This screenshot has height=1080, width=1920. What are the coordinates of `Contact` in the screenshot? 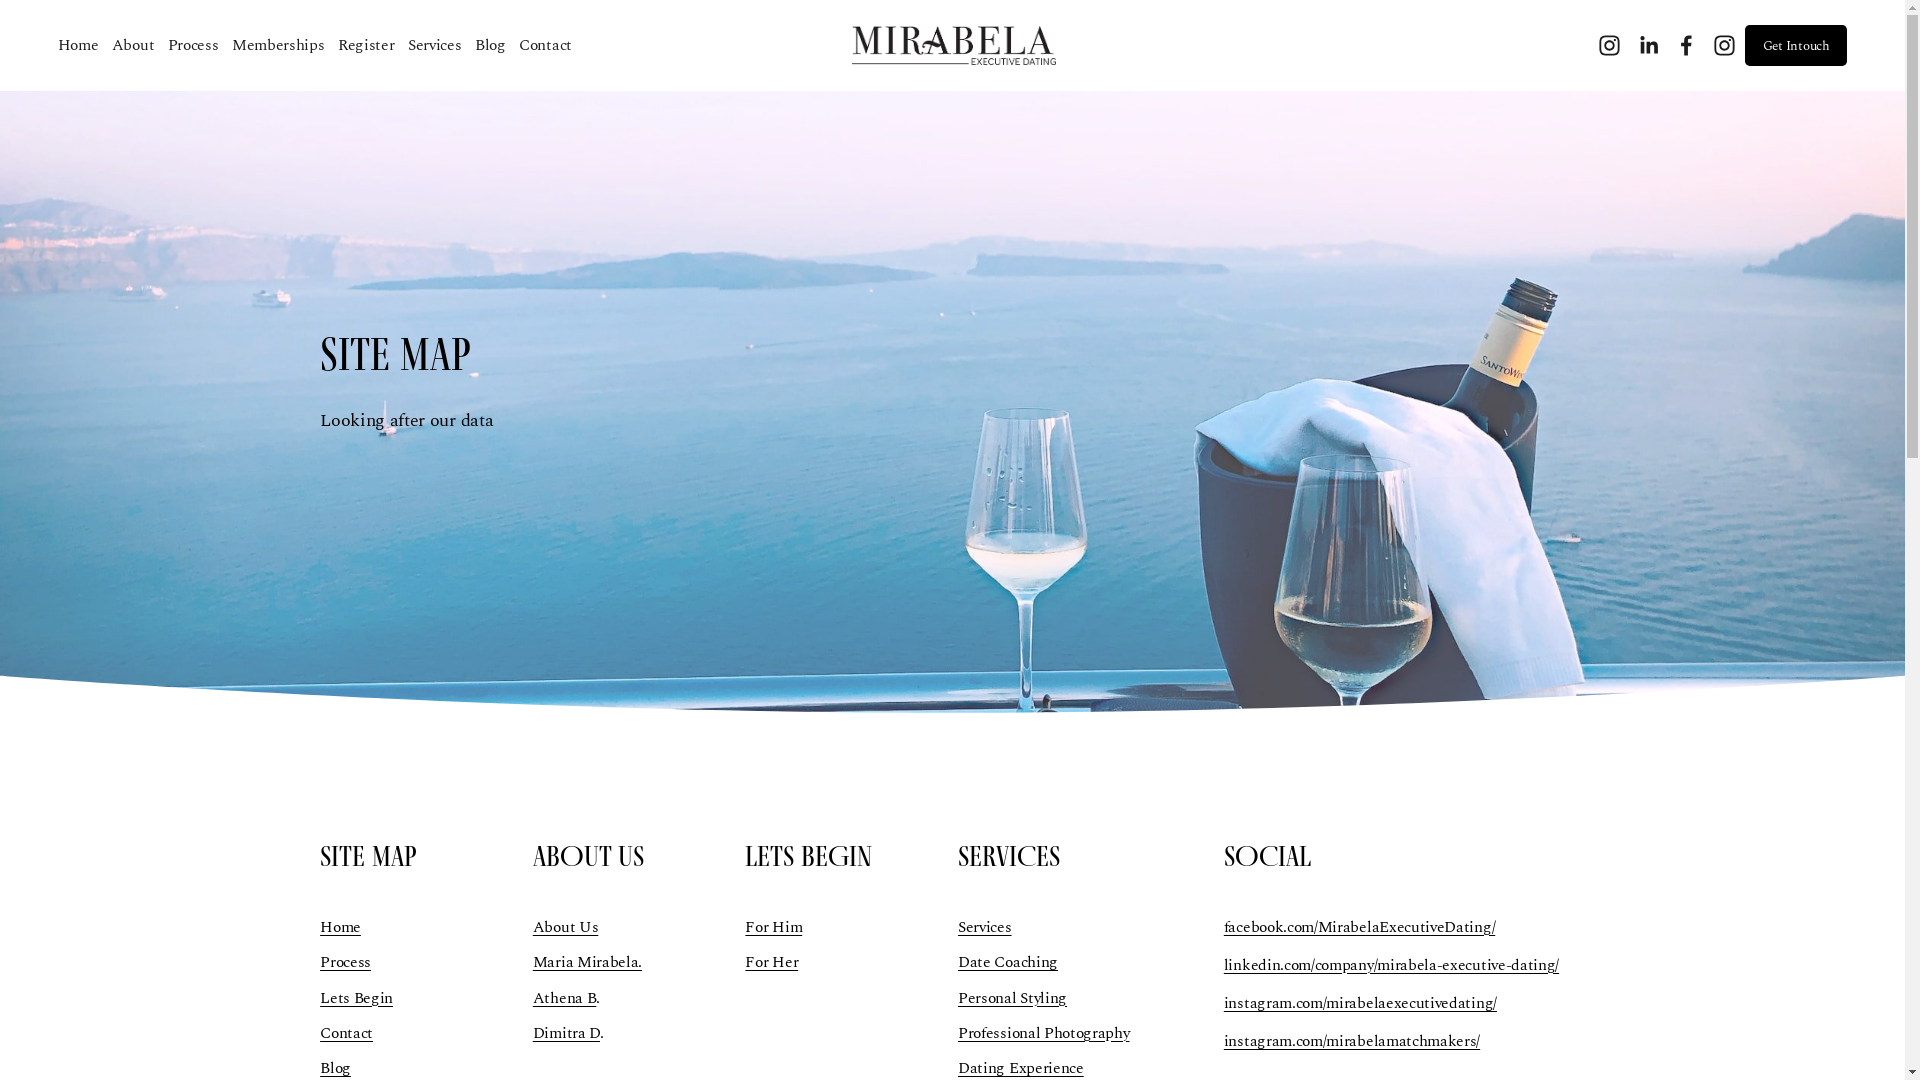 It's located at (346, 1033).